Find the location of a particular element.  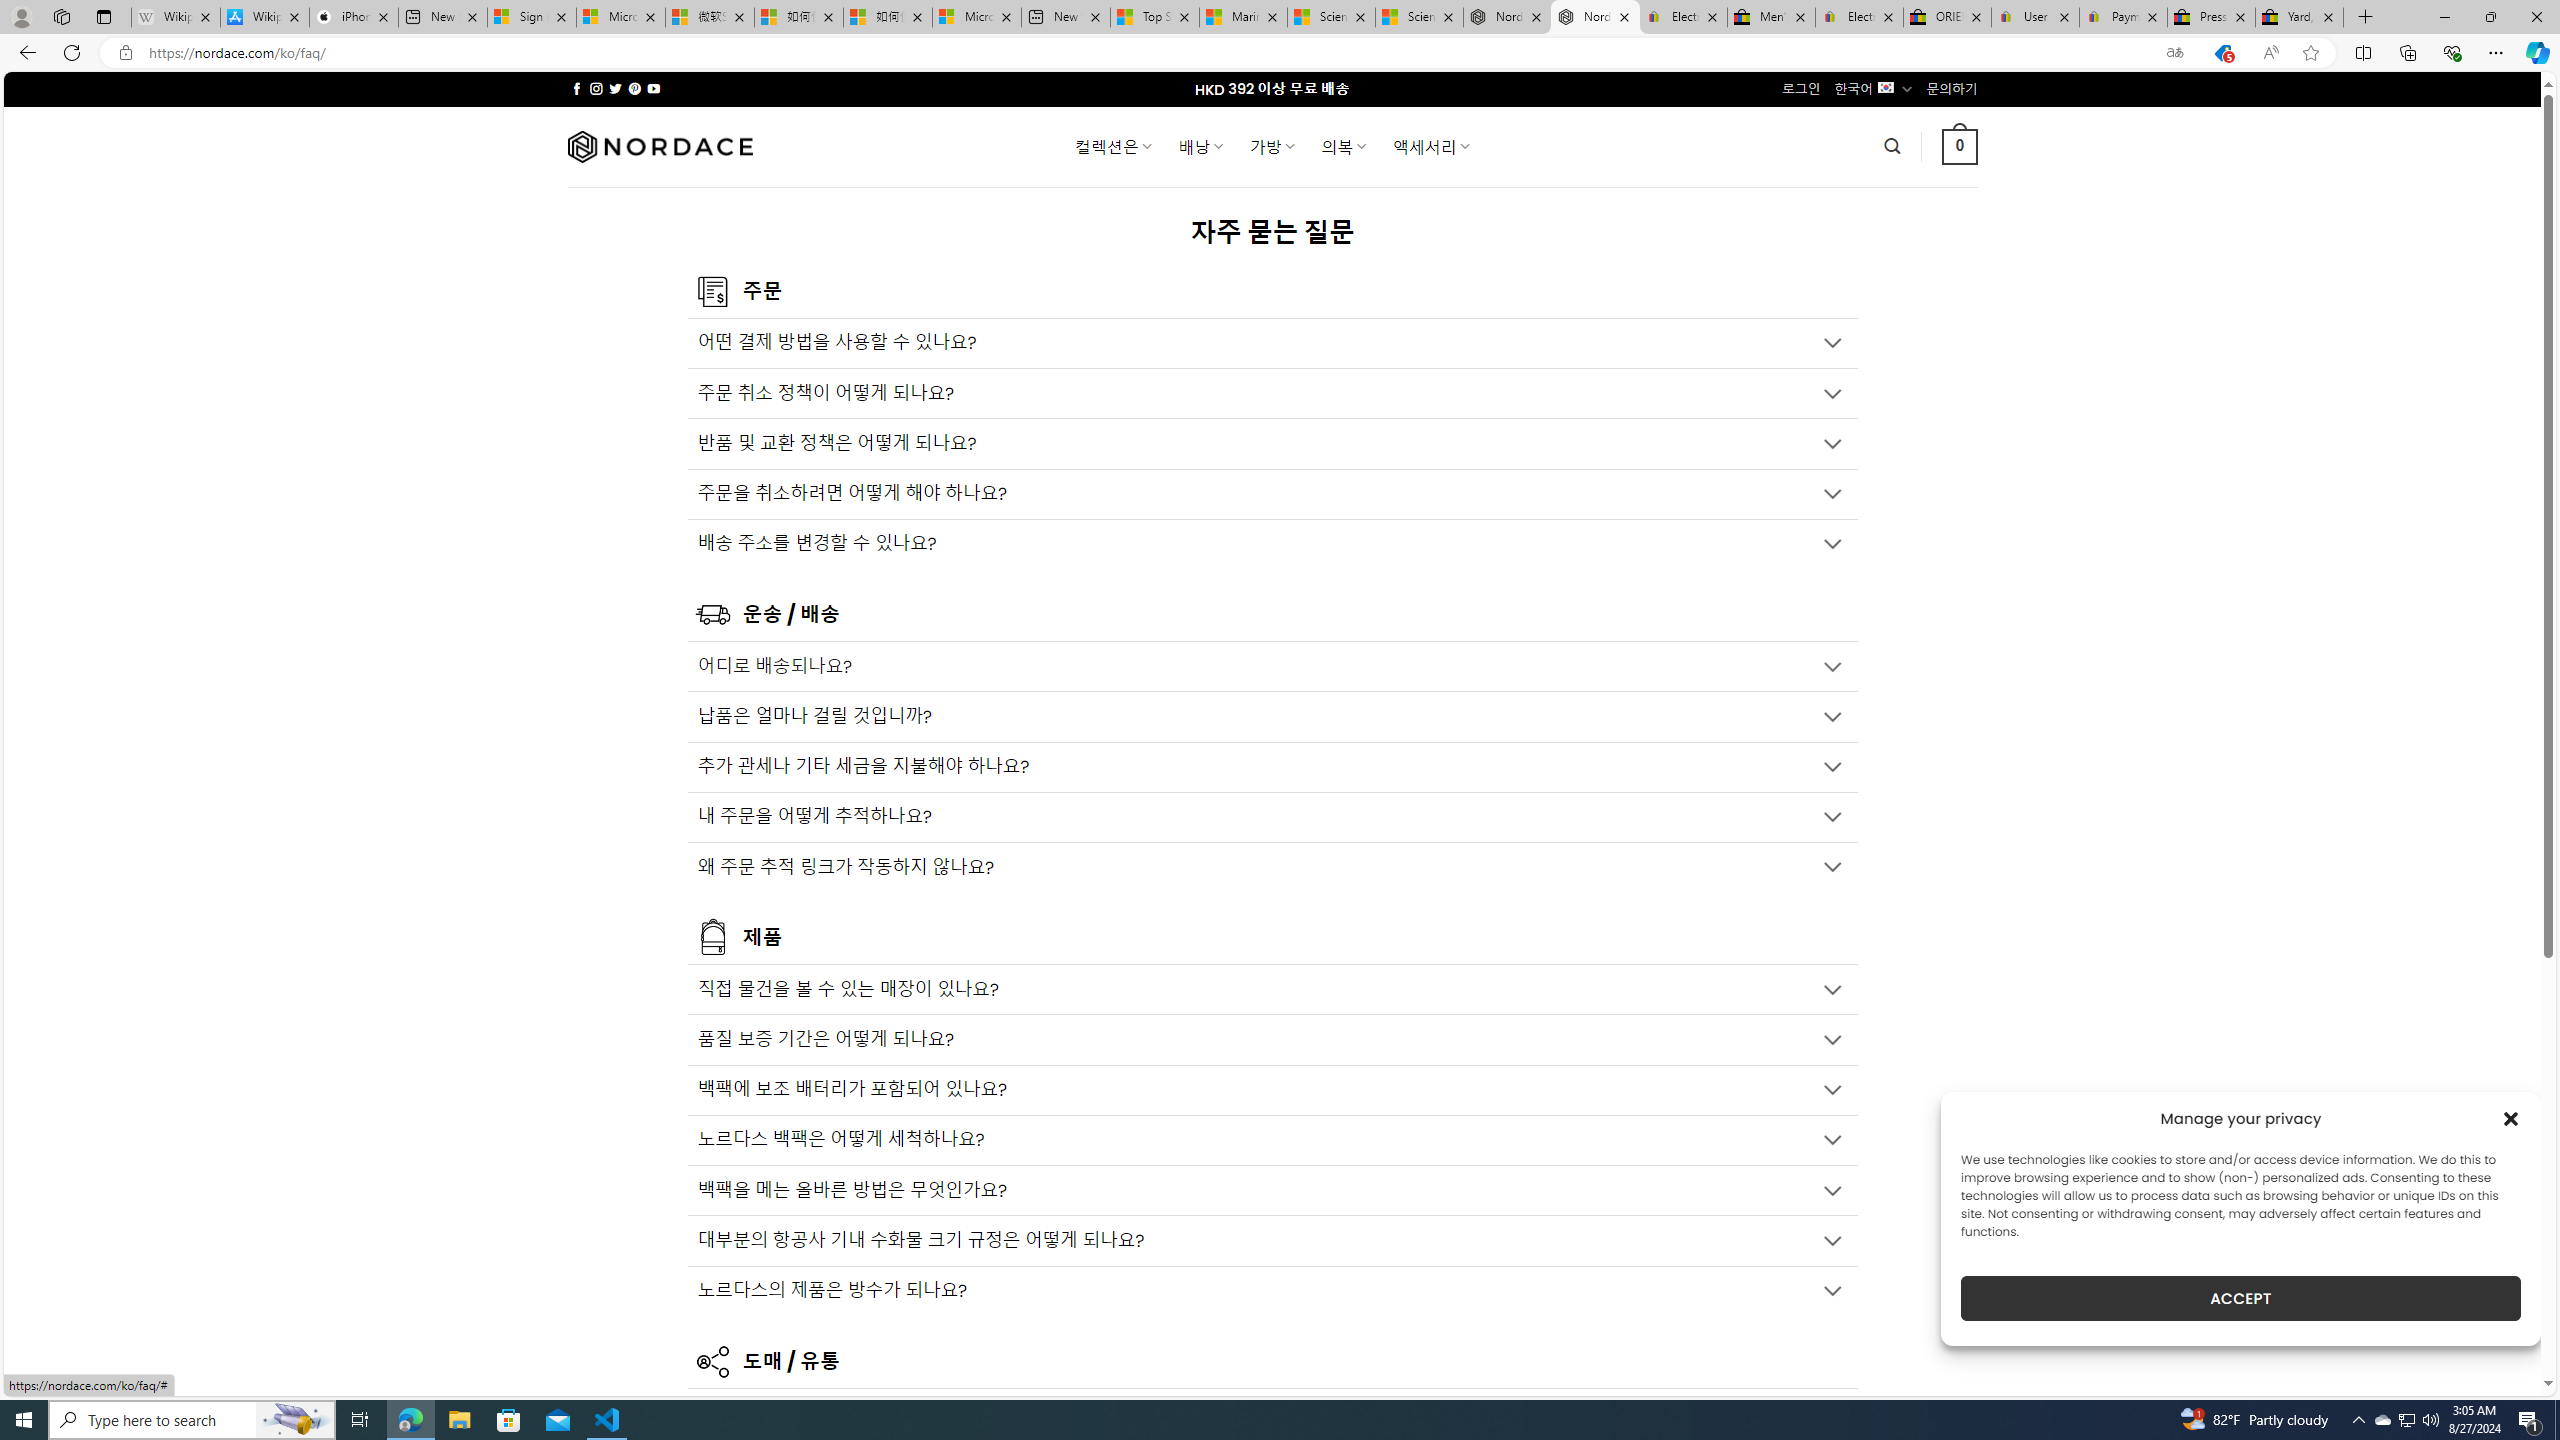

Wikipedia - Sleeping is located at coordinates (174, 17).